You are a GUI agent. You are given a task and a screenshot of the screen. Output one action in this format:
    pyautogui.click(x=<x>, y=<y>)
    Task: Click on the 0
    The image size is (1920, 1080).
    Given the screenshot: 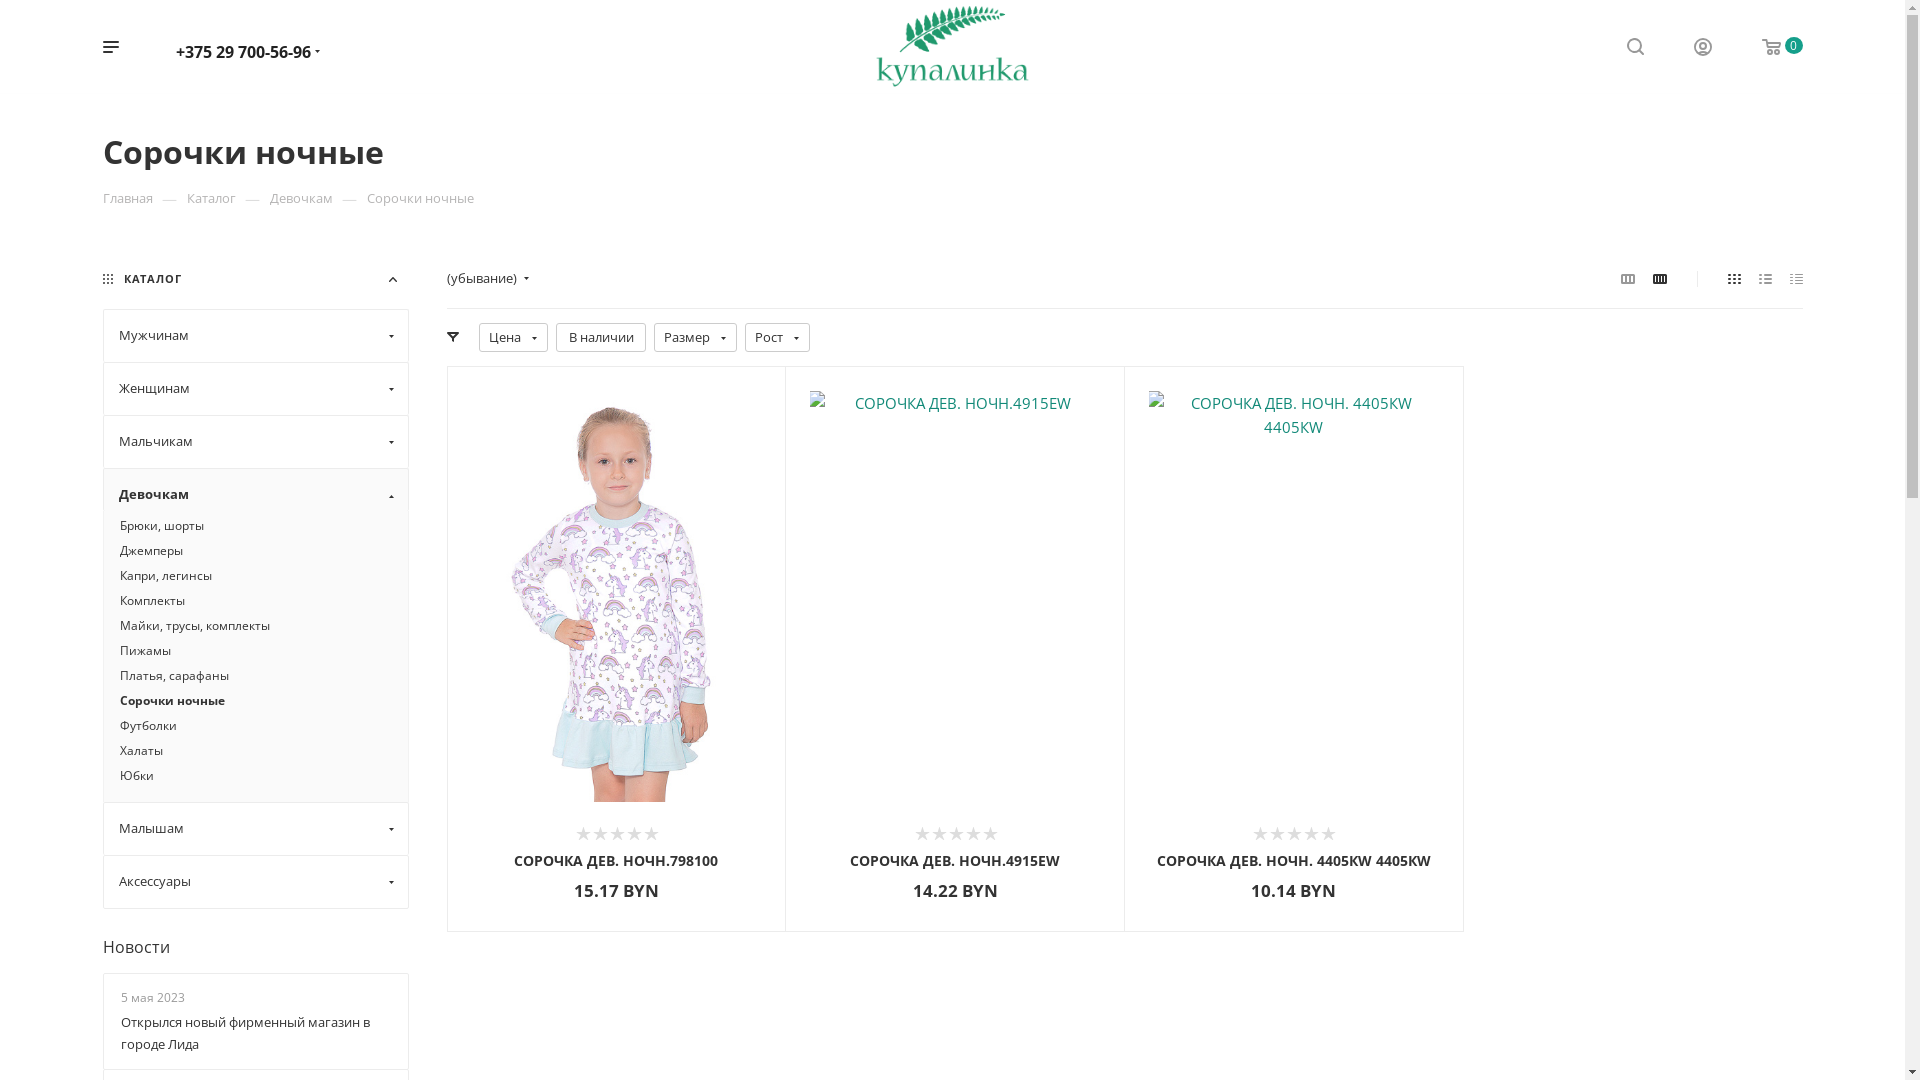 What is the action you would take?
    pyautogui.click(x=1768, y=48)
    